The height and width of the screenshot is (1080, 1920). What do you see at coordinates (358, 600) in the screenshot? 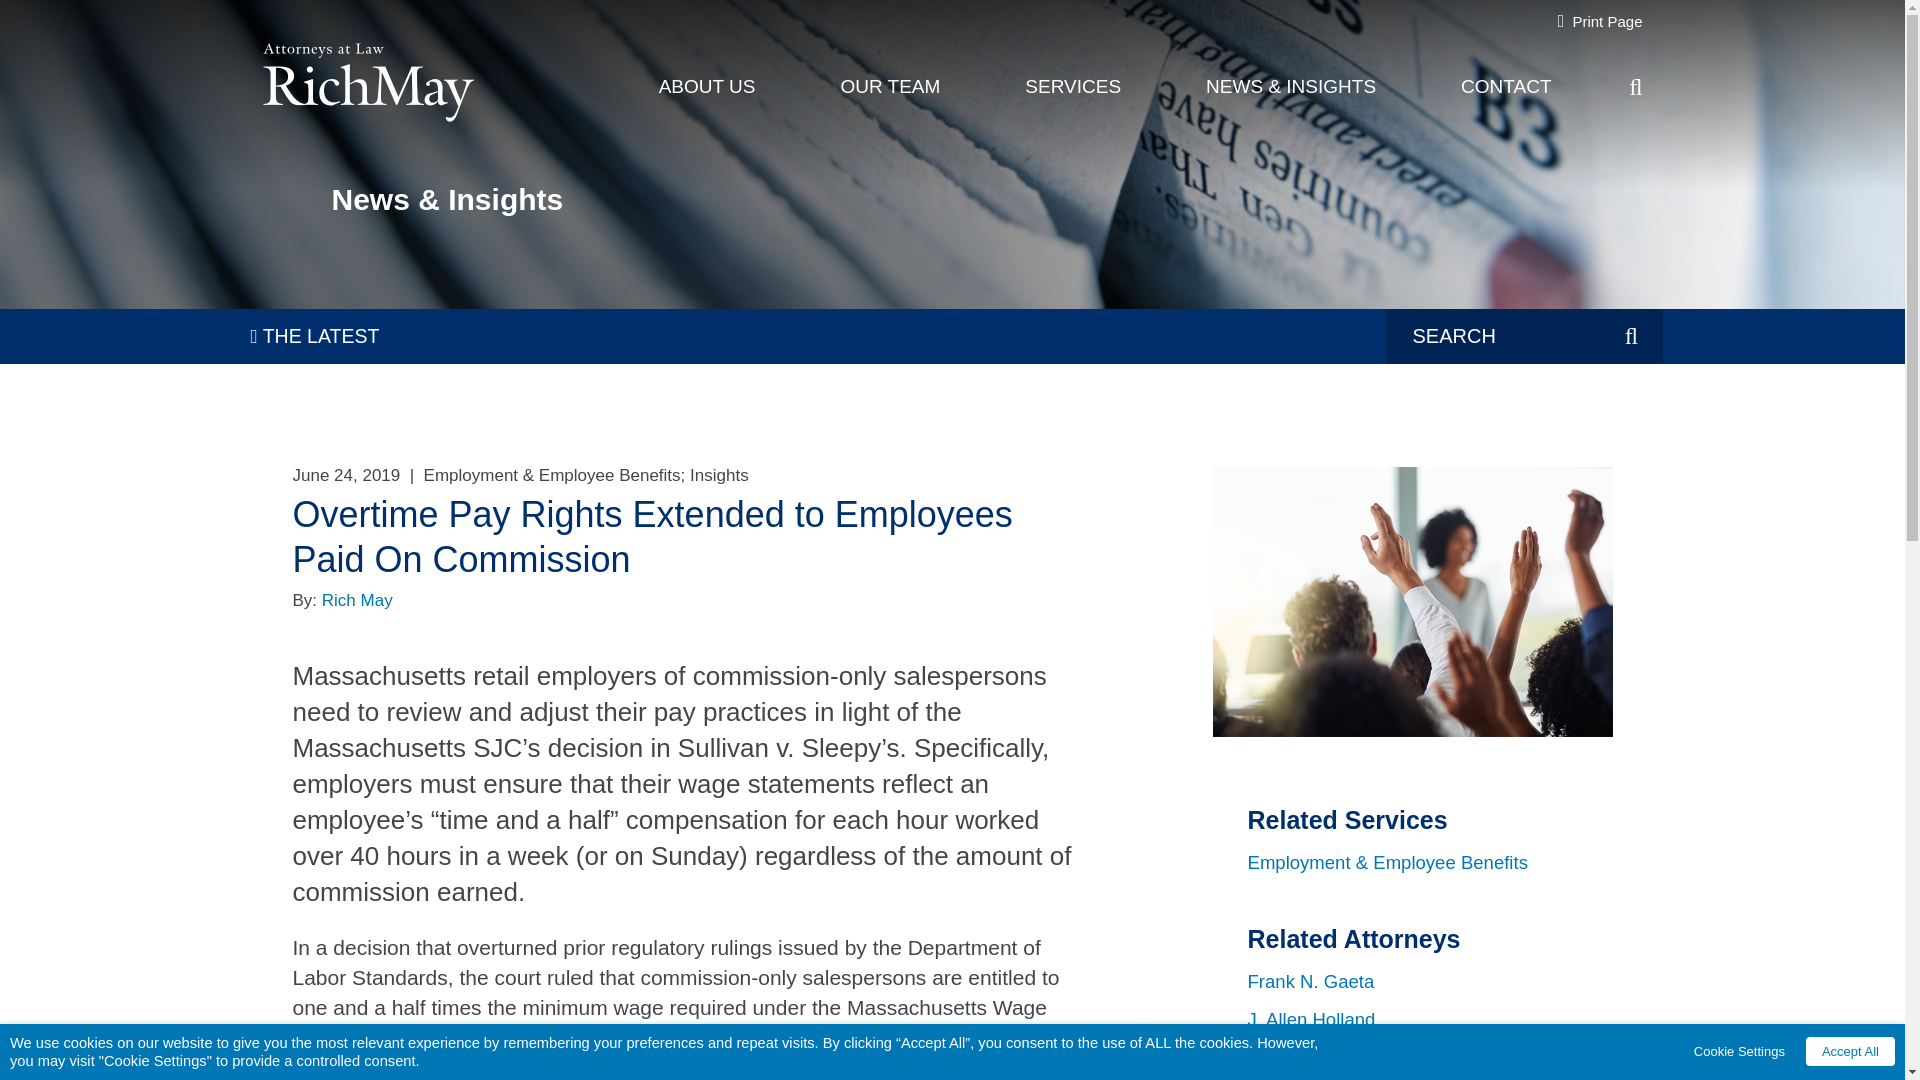
I see `Posts by Rich May` at bounding box center [358, 600].